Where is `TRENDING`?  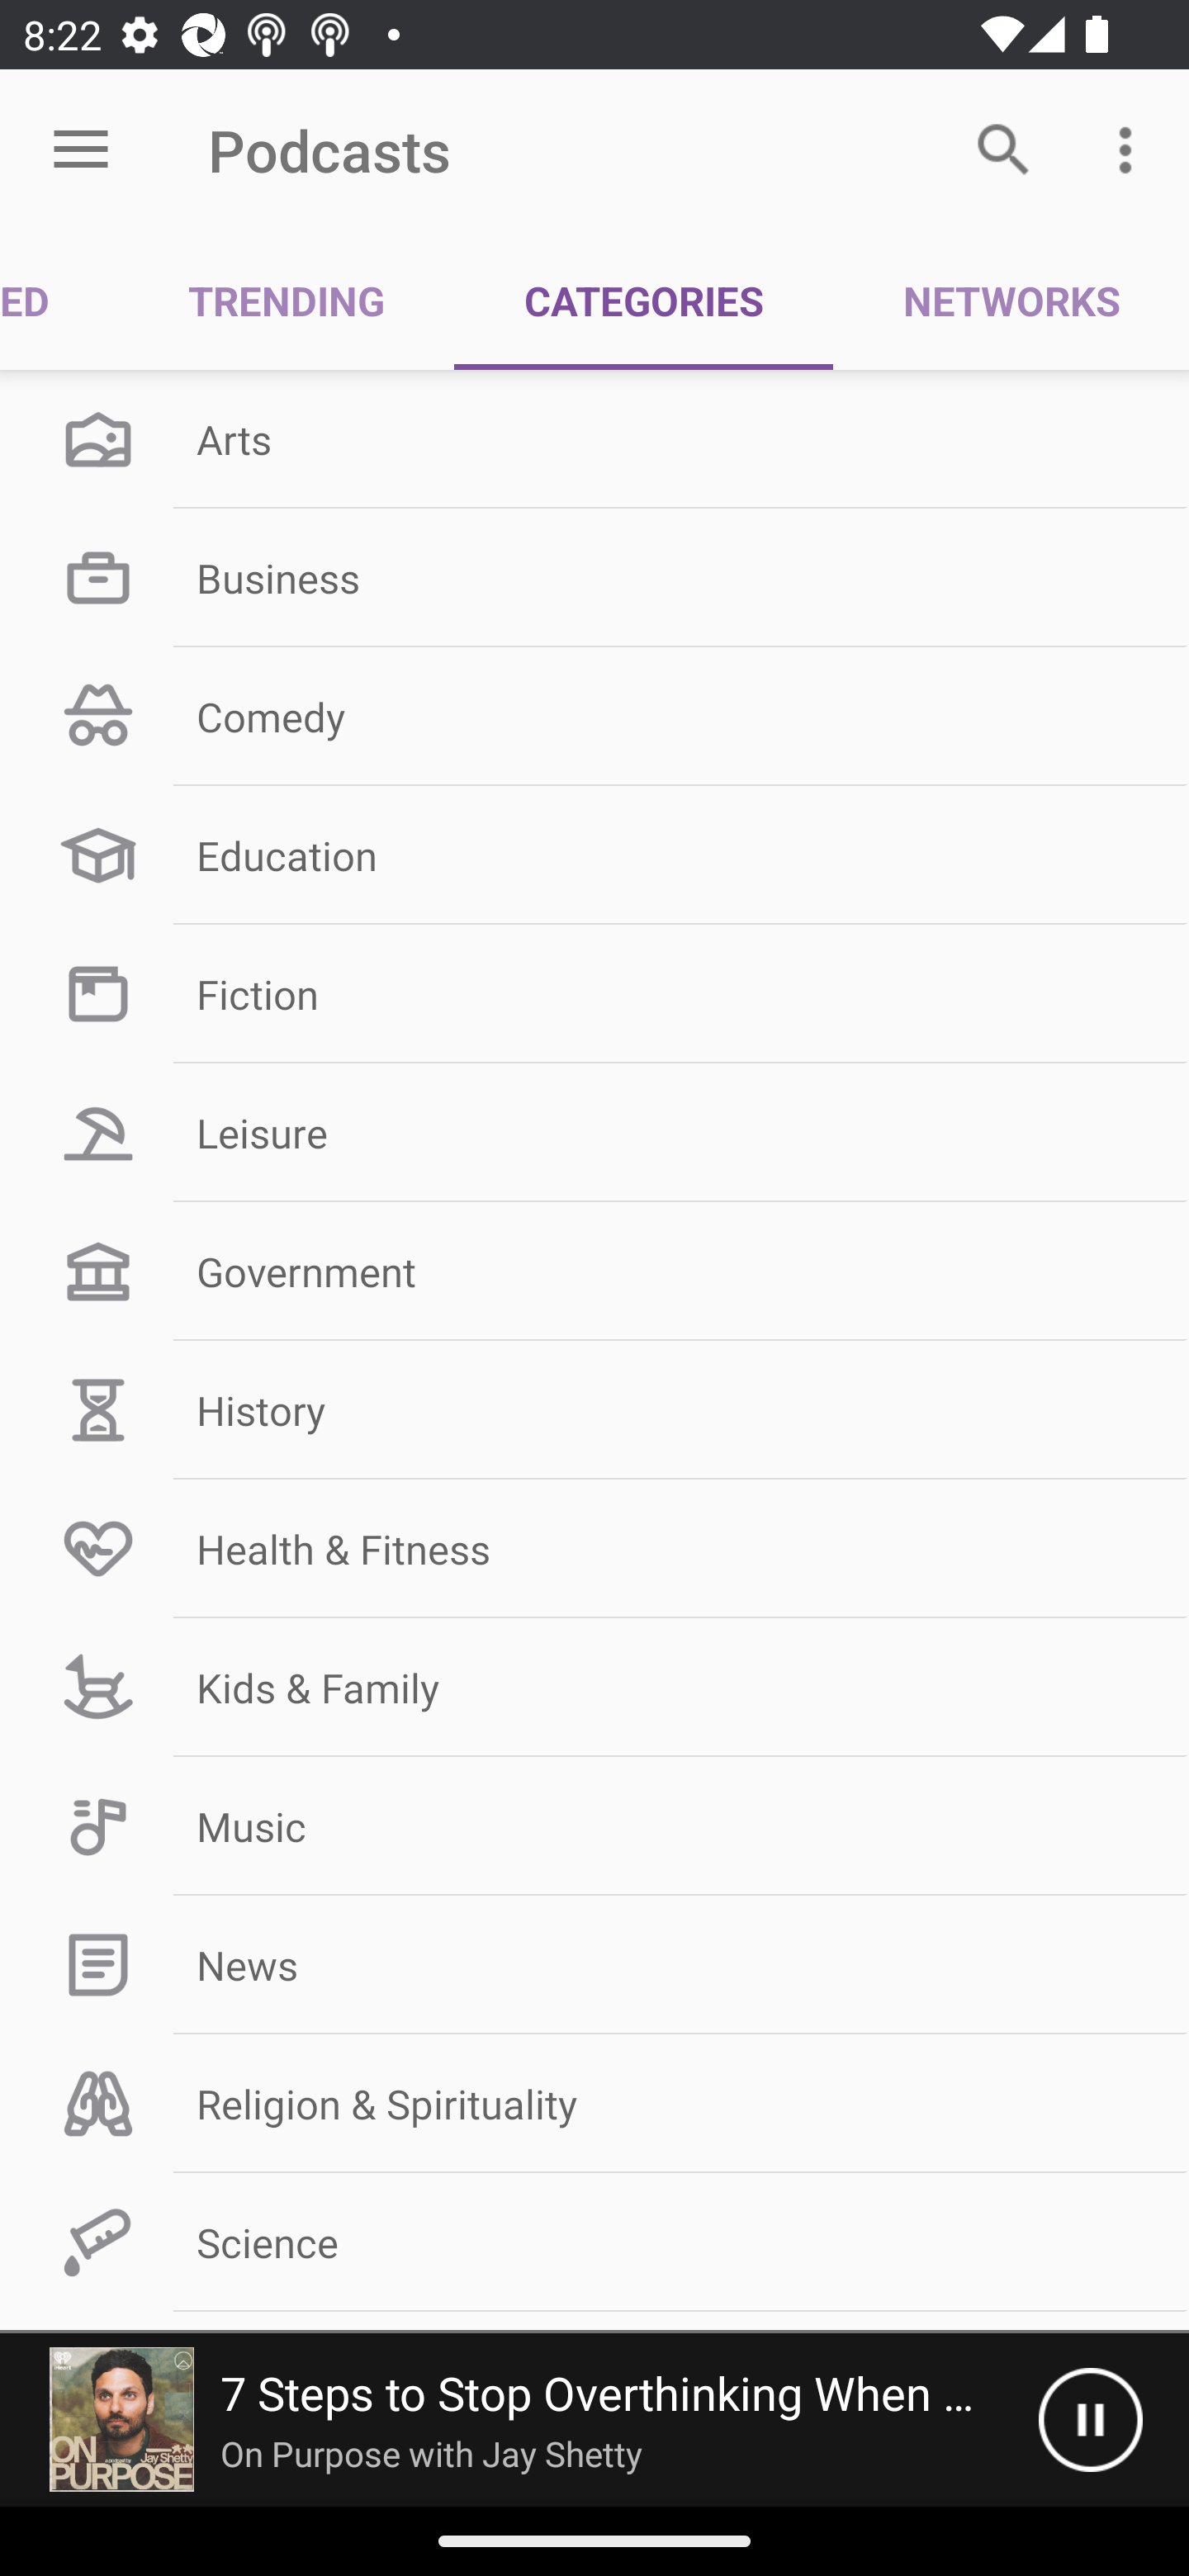
TRENDING is located at coordinates (287, 301).